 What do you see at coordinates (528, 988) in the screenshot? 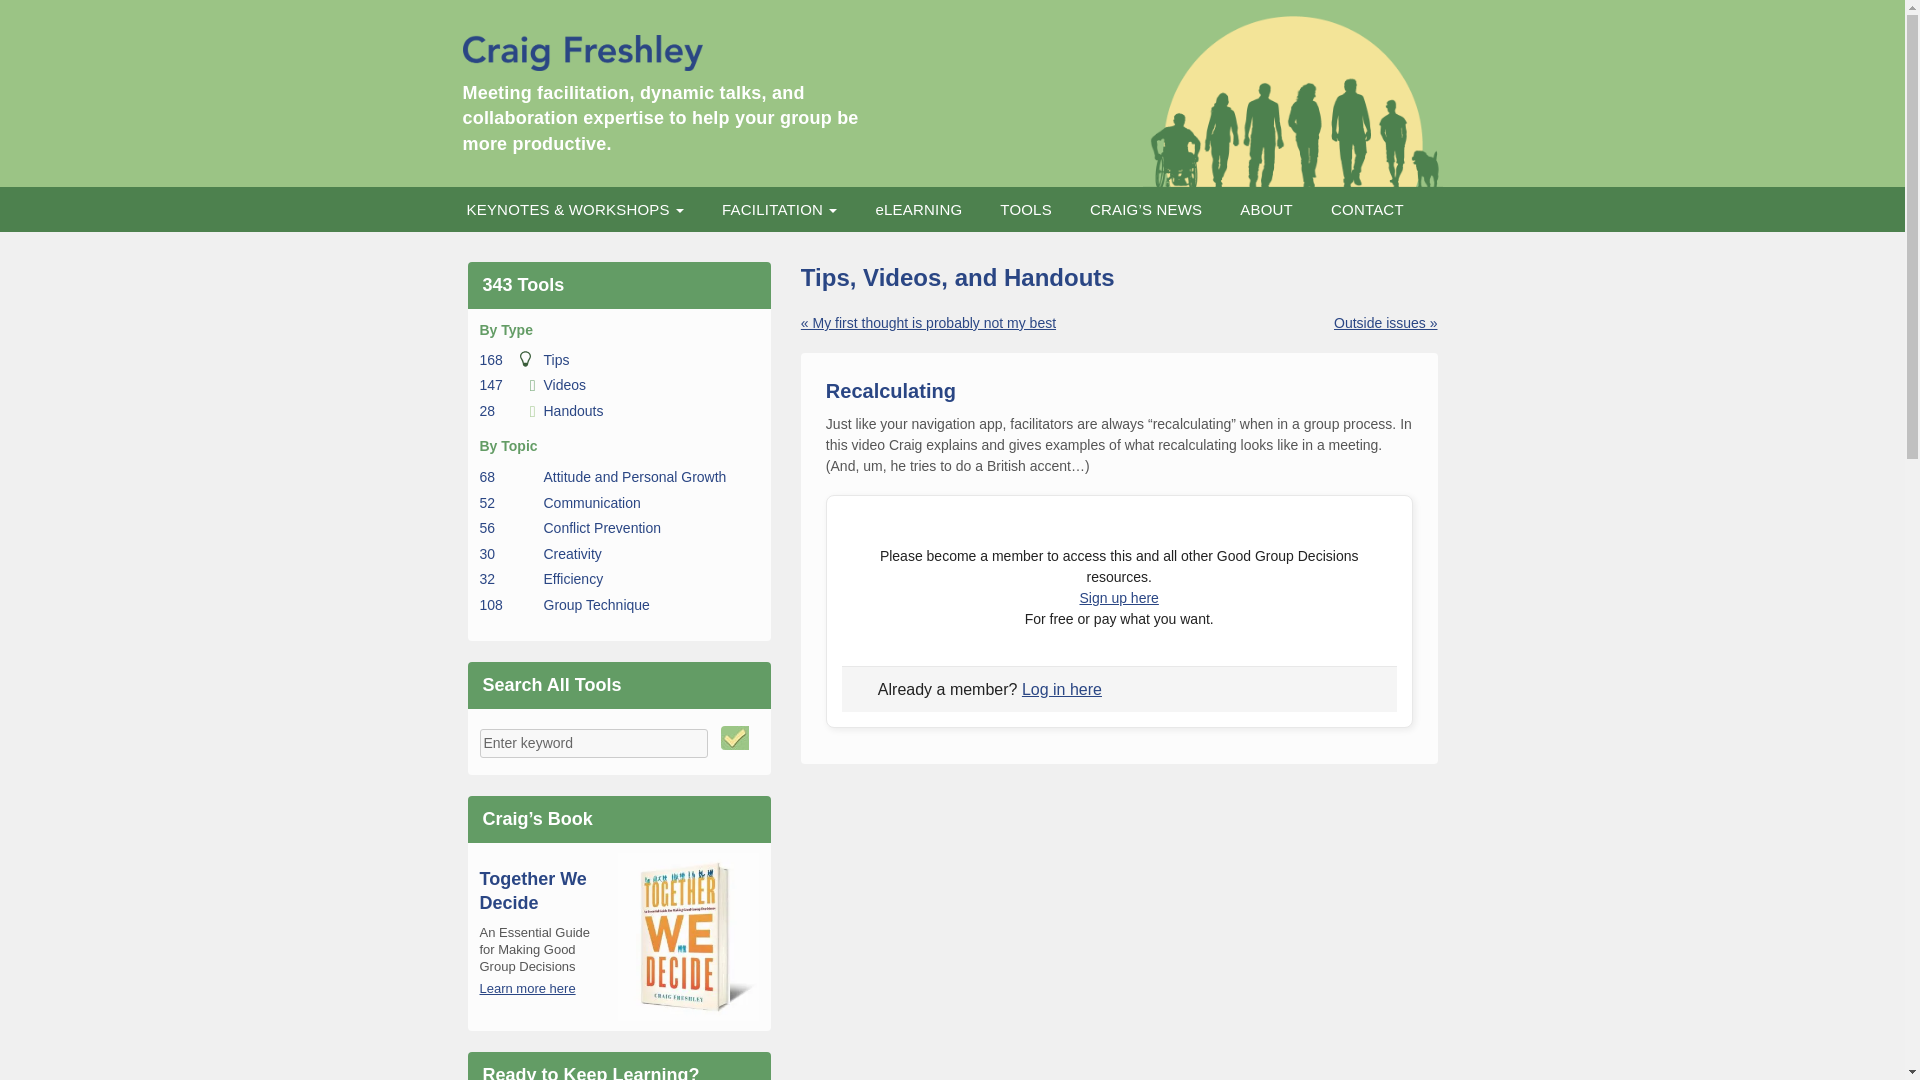
I see `Efficiency` at bounding box center [528, 988].